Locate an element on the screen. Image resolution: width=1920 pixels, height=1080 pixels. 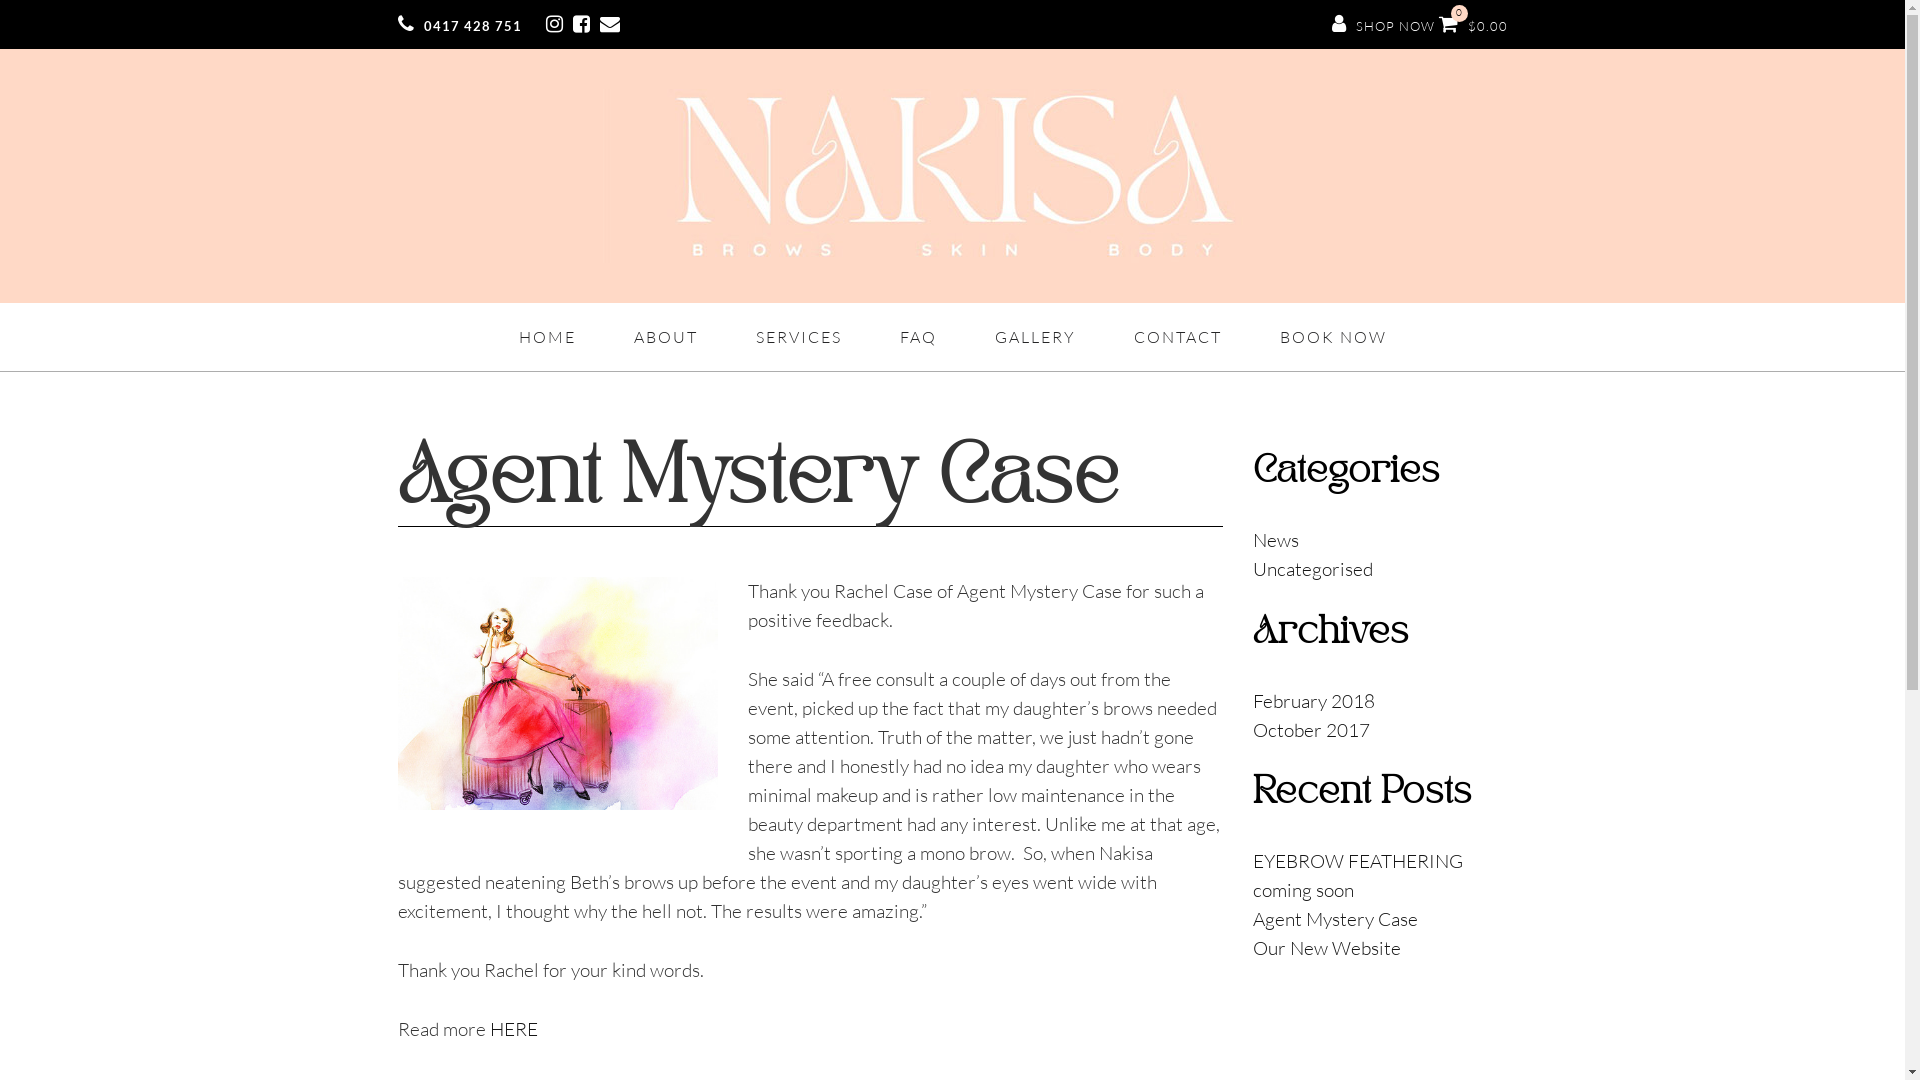
0417 428 751 is located at coordinates (470, 26).